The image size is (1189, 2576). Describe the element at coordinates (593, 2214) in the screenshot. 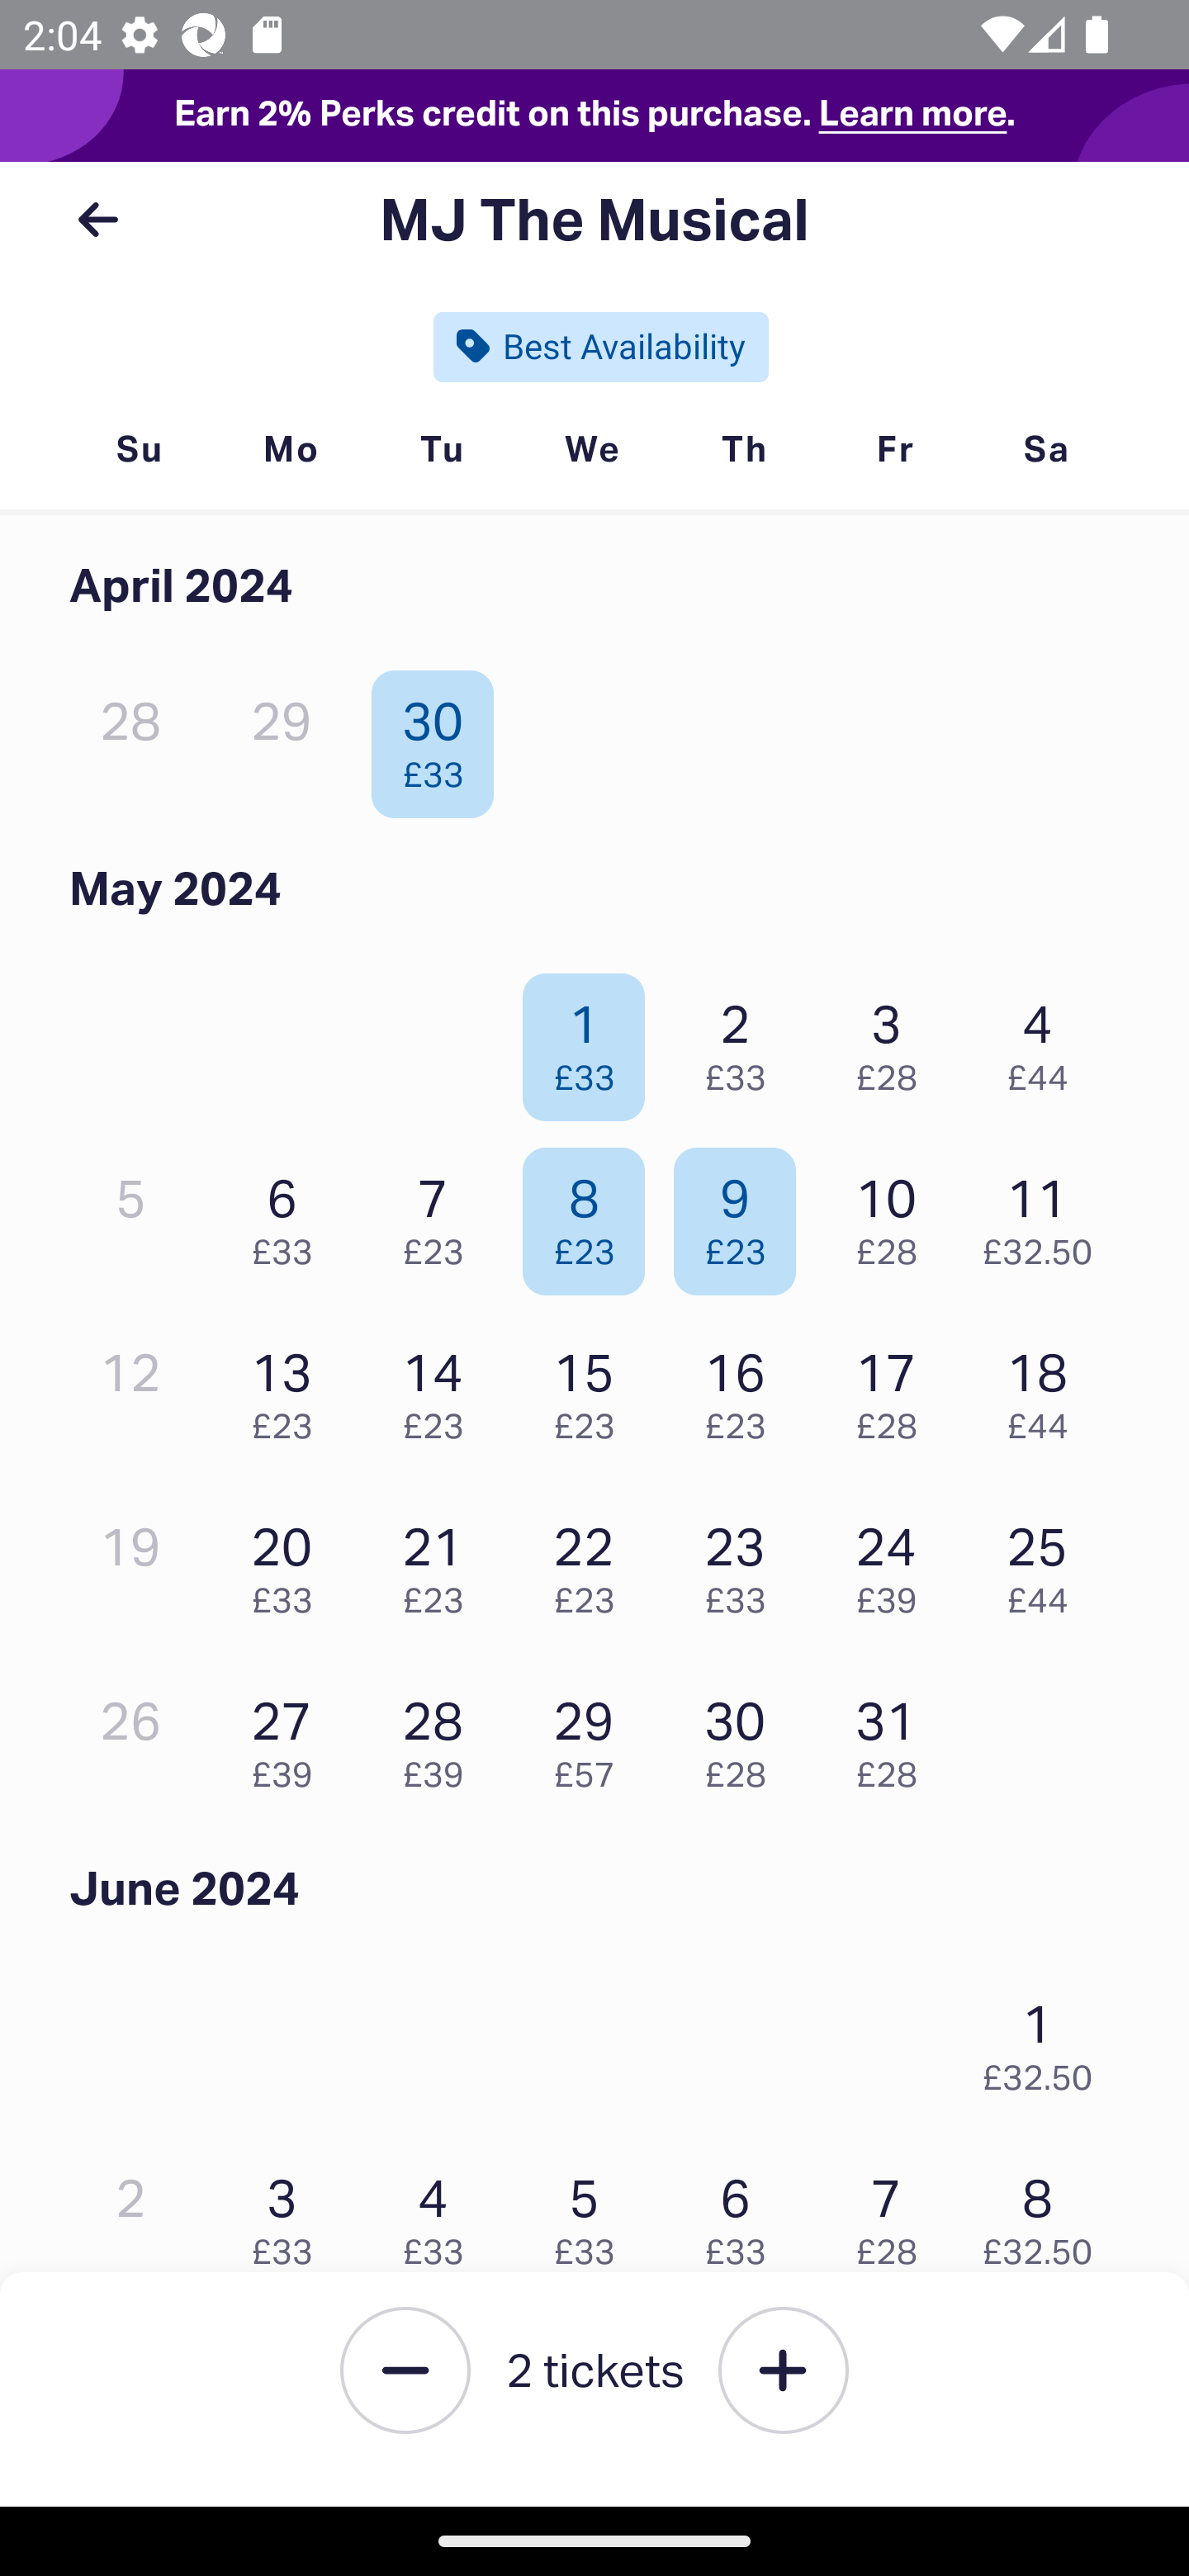

I see `5 £33` at that location.